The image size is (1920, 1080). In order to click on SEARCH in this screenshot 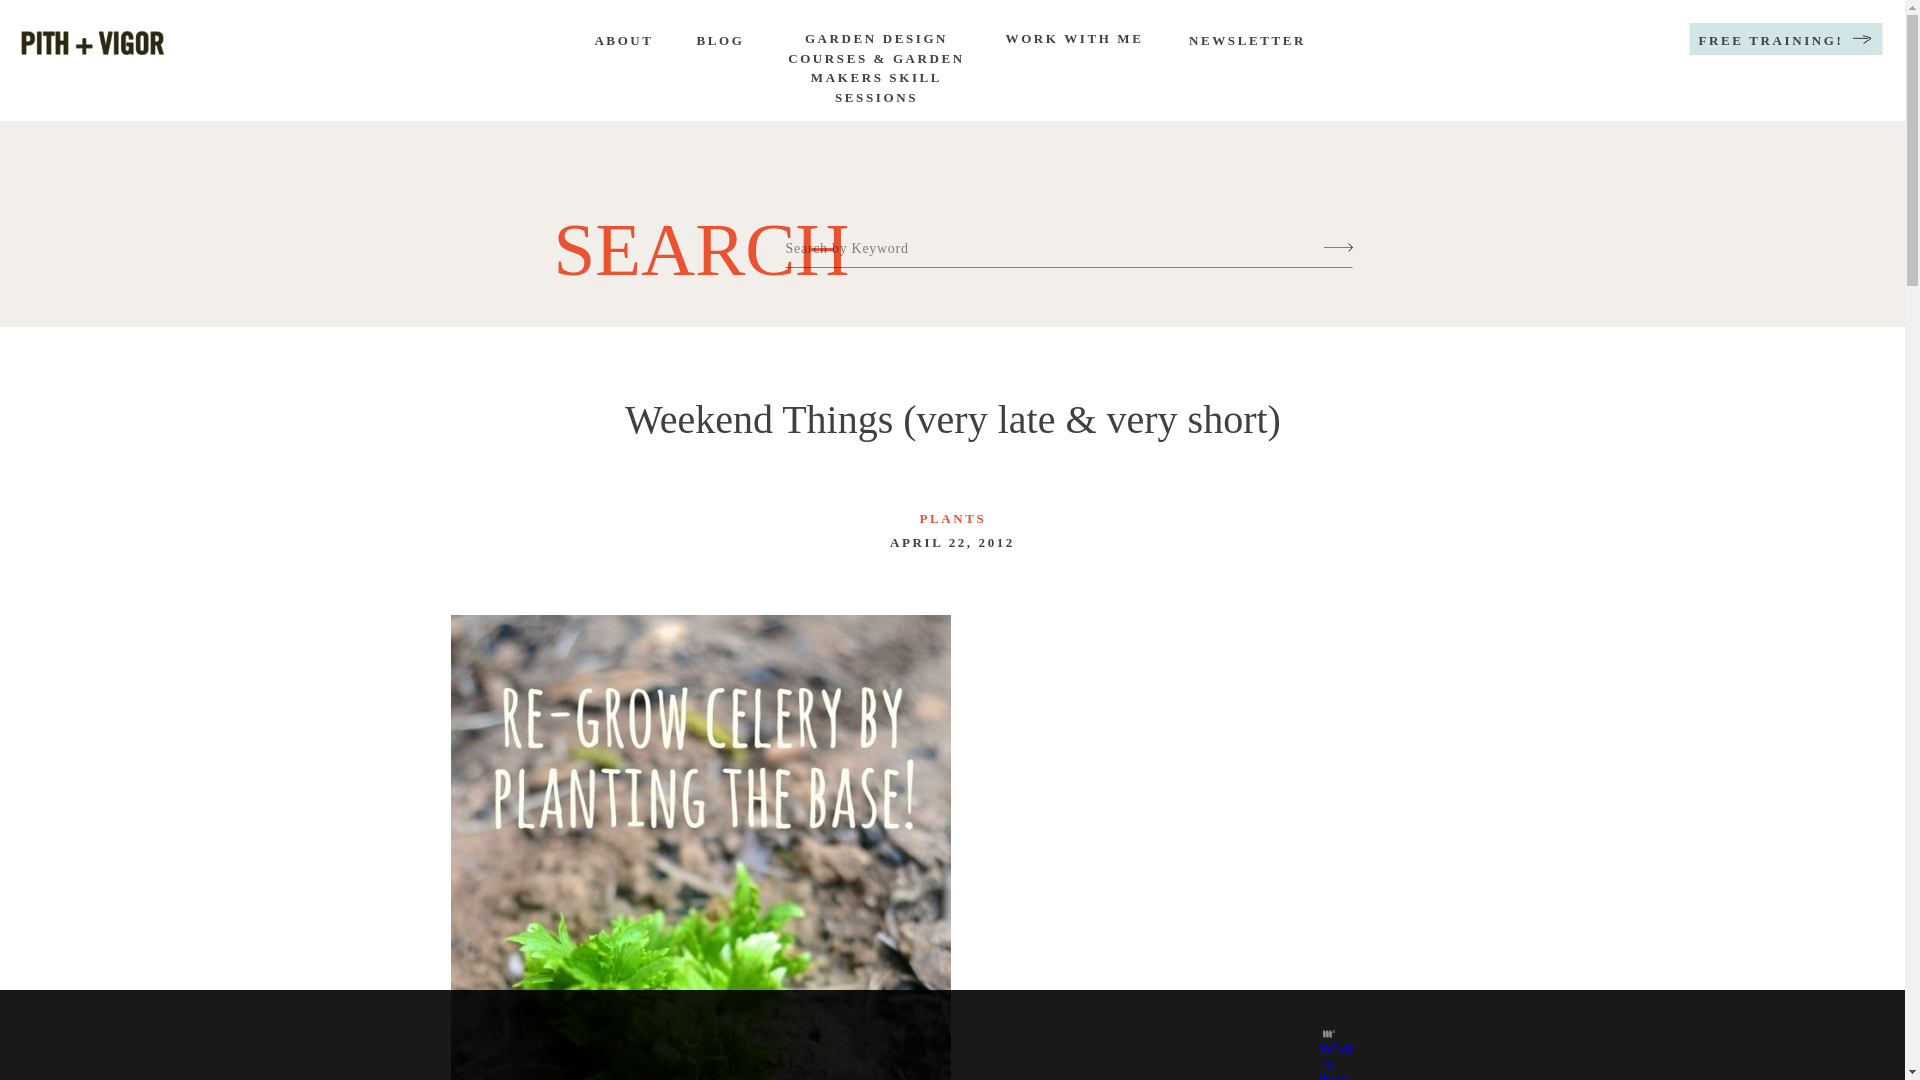, I will do `click(680, 237)`.